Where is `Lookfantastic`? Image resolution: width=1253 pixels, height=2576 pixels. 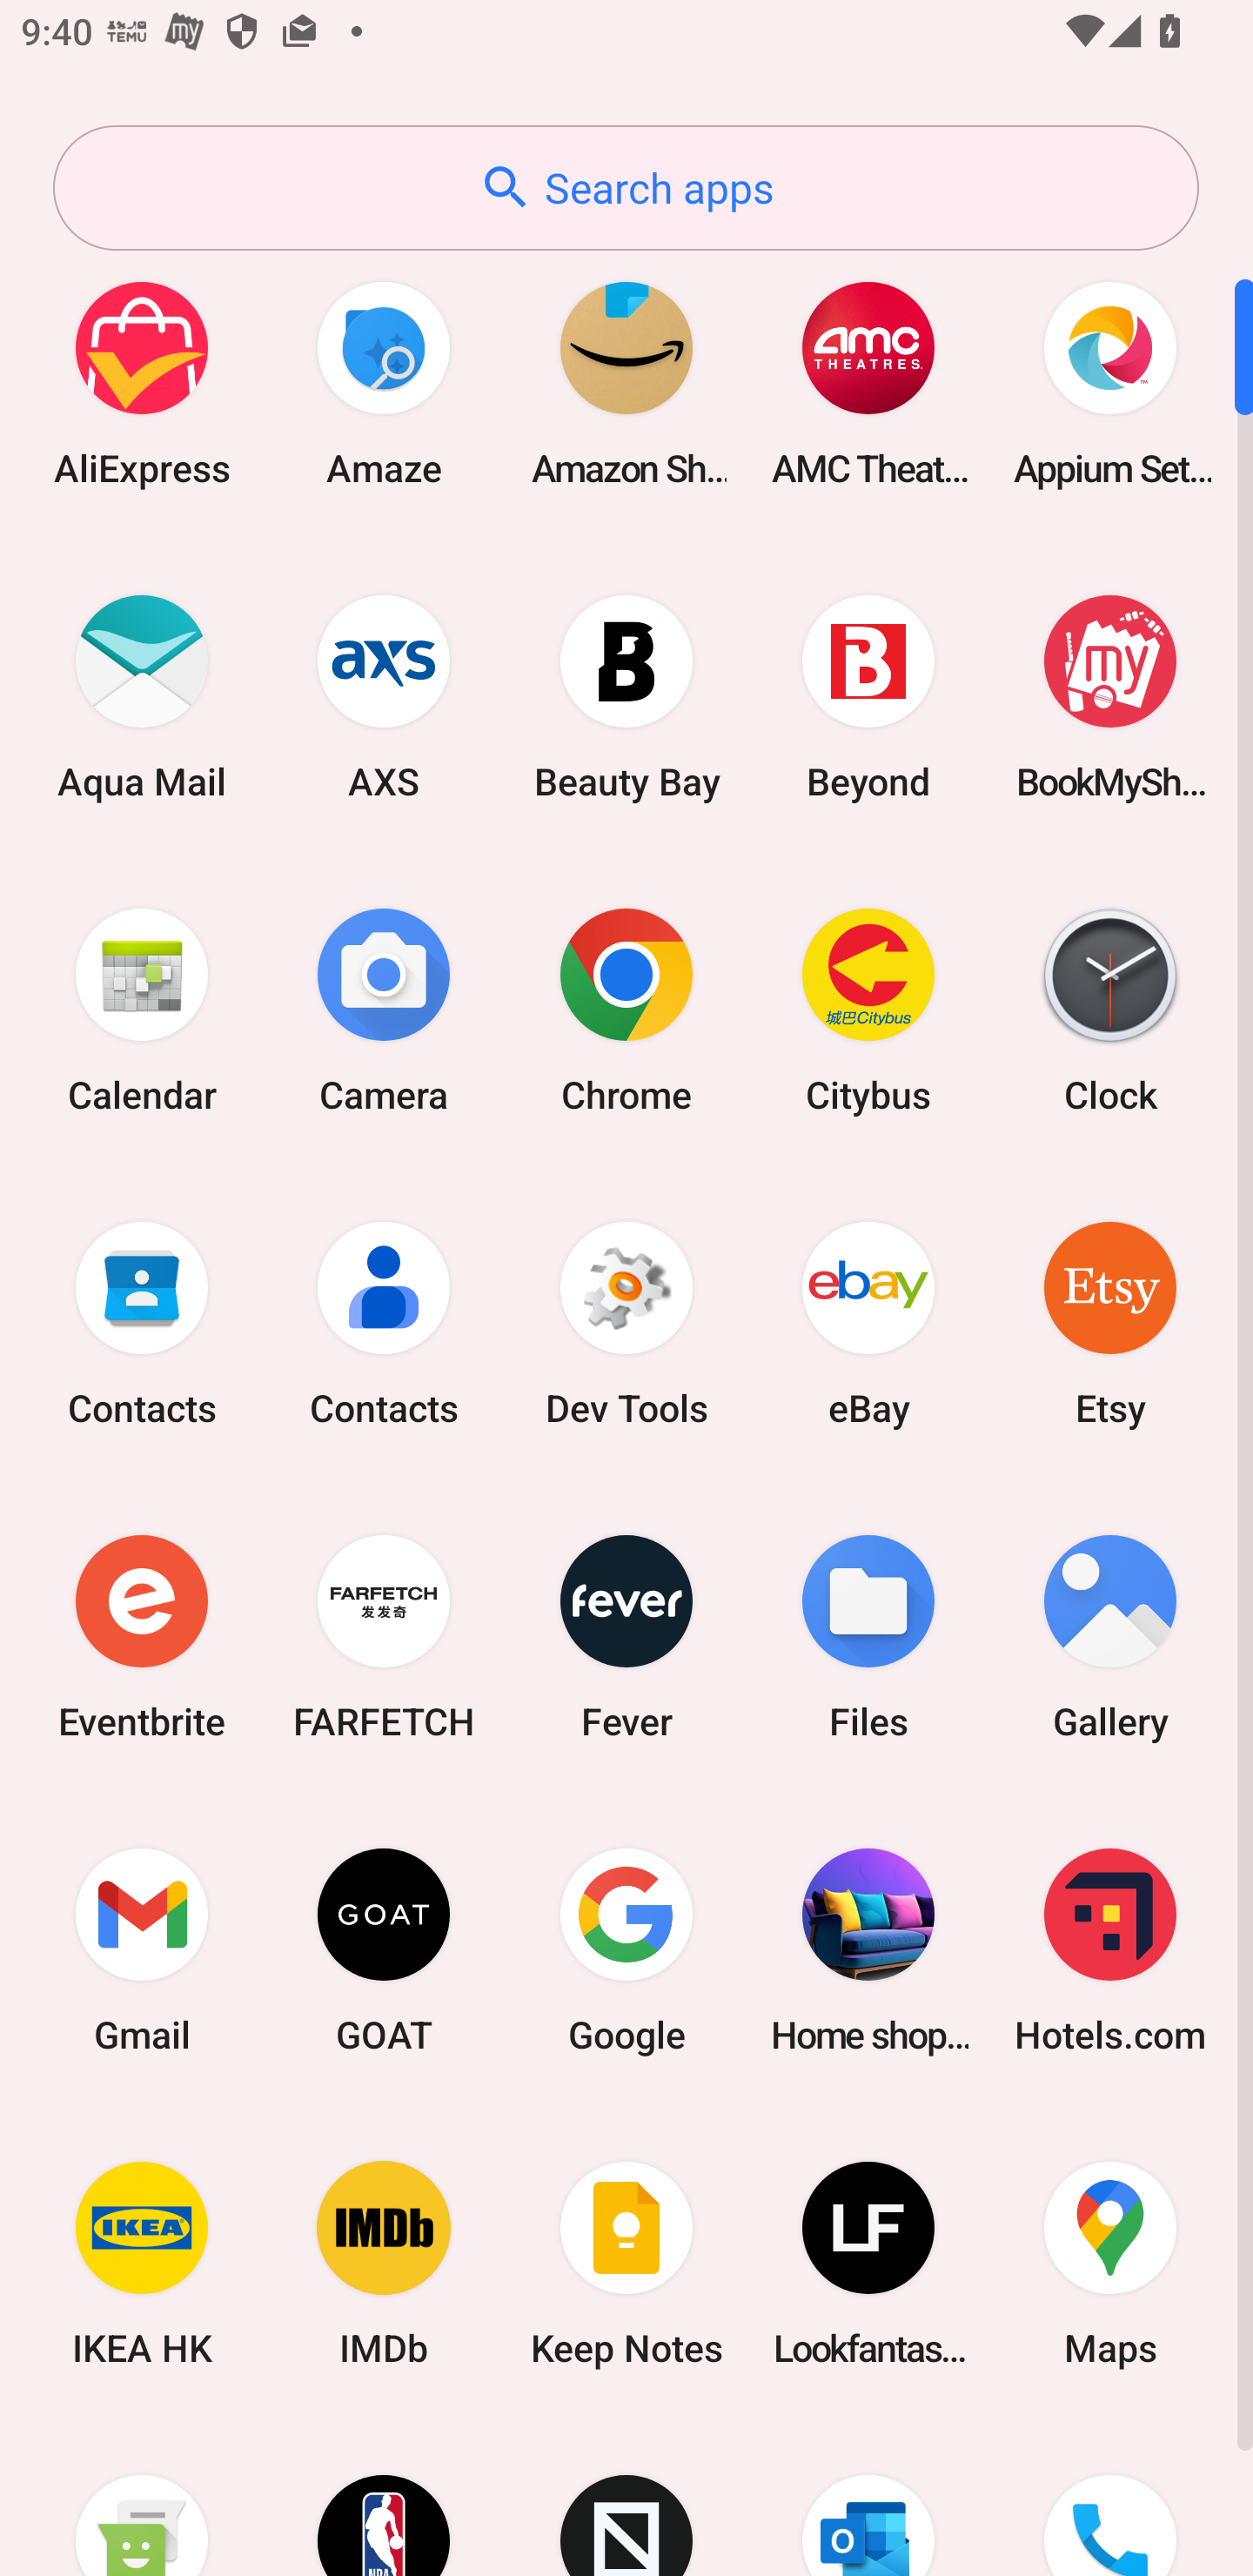
Lookfantastic is located at coordinates (868, 2264).